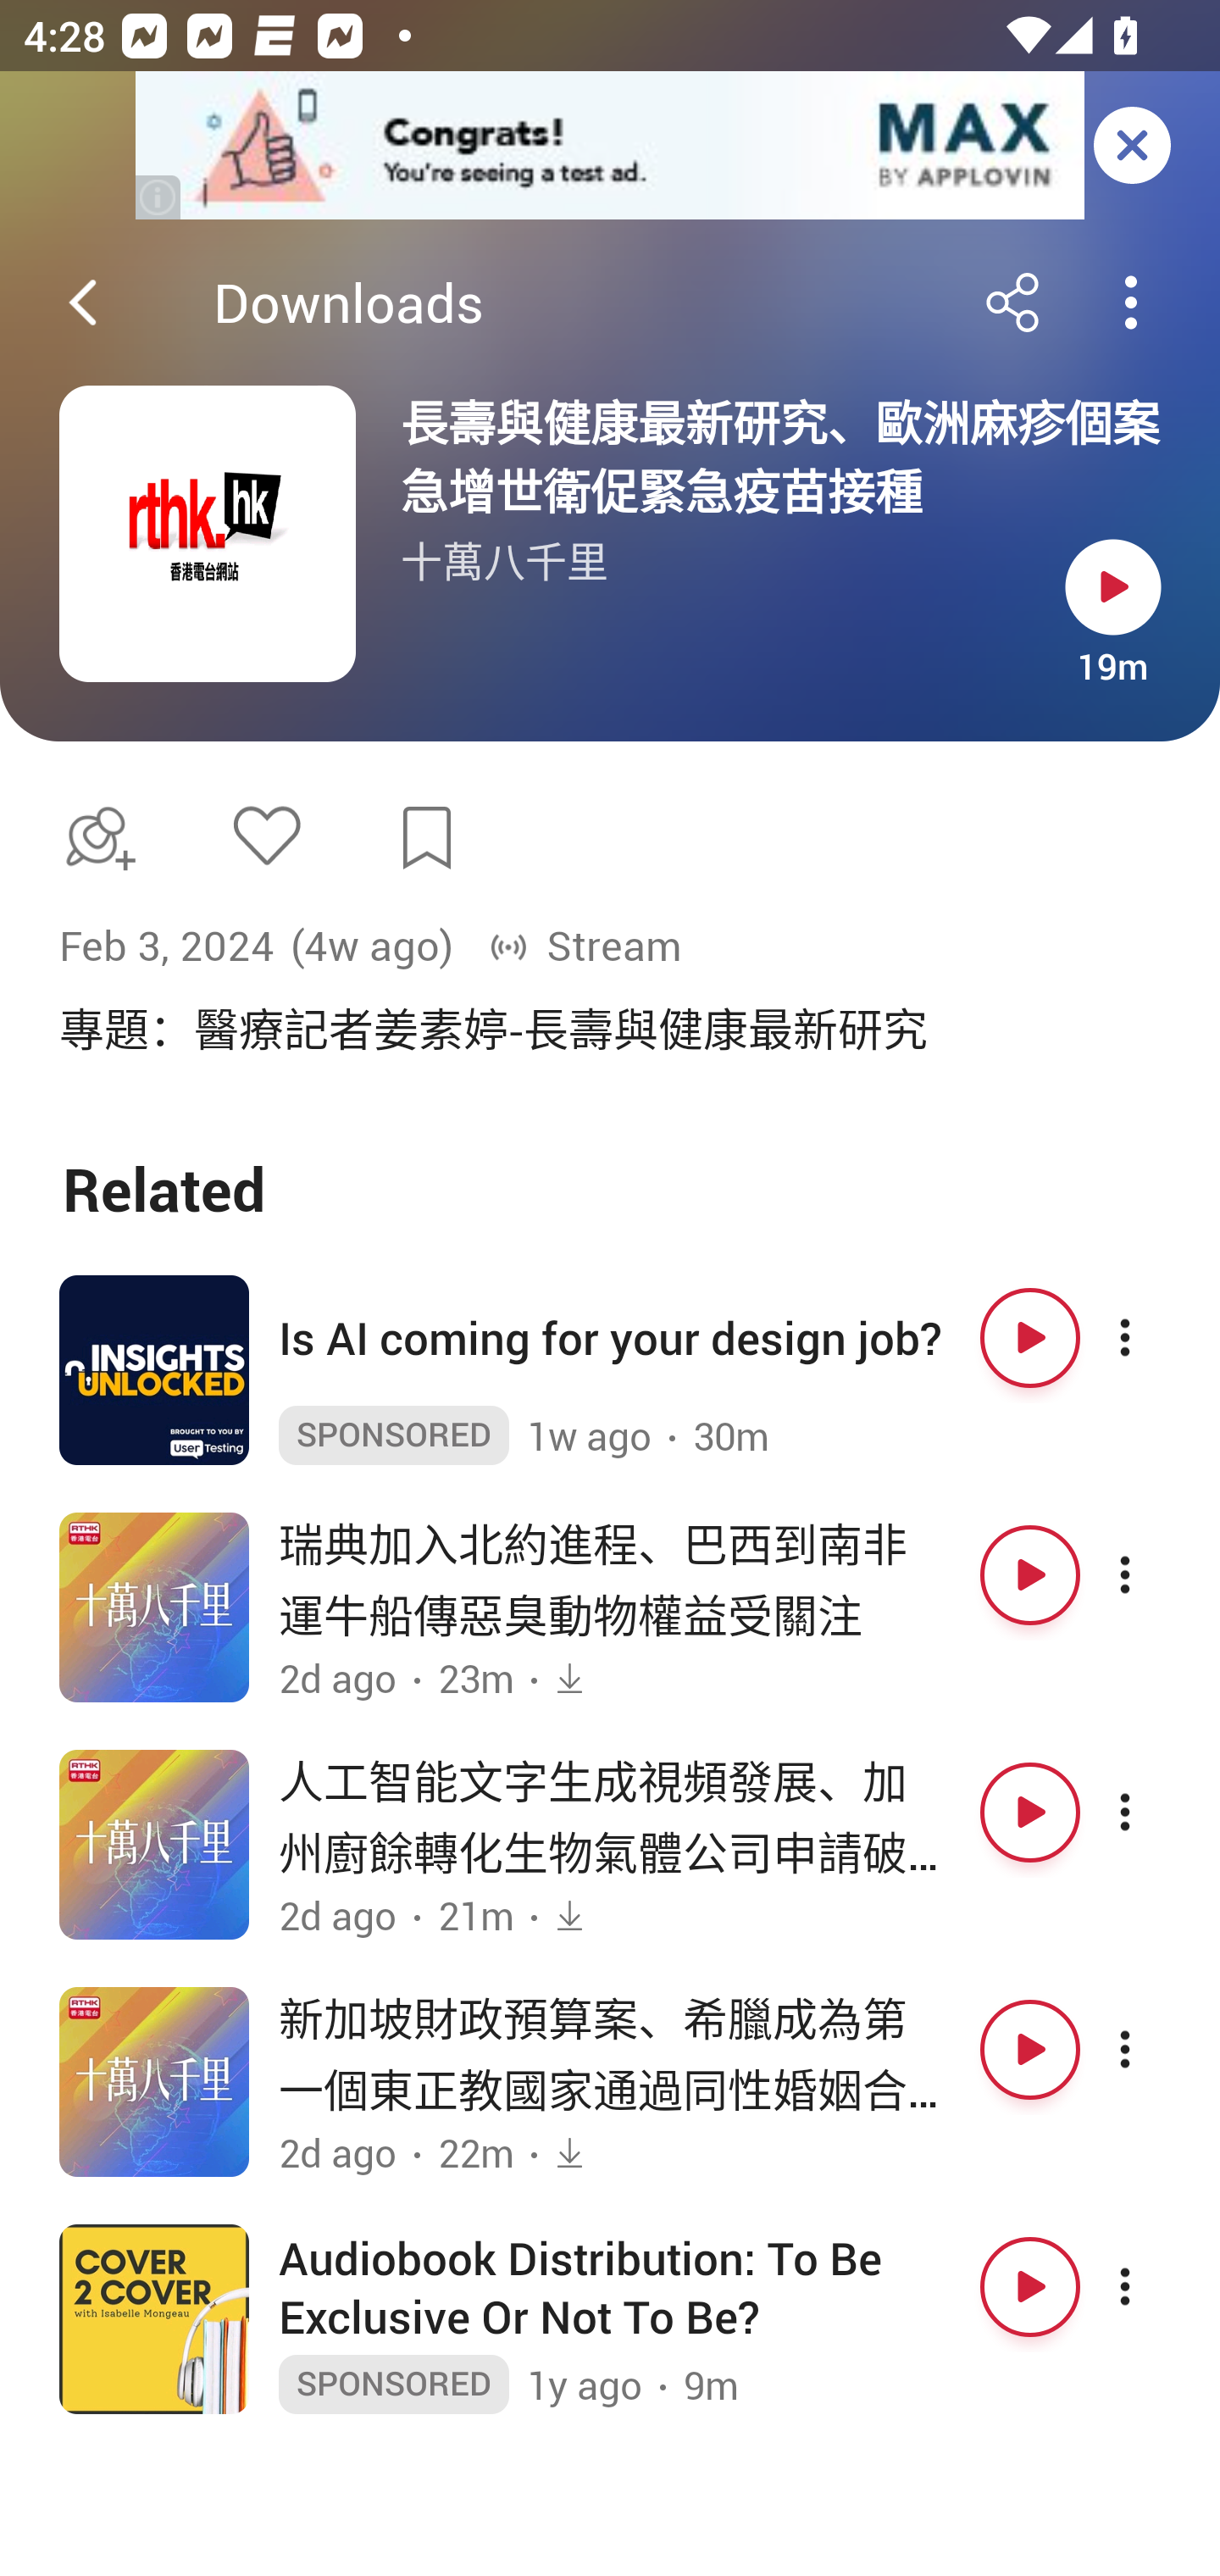 The width and height of the screenshot is (1220, 2576). I want to click on Play button, so click(1030, 1337).